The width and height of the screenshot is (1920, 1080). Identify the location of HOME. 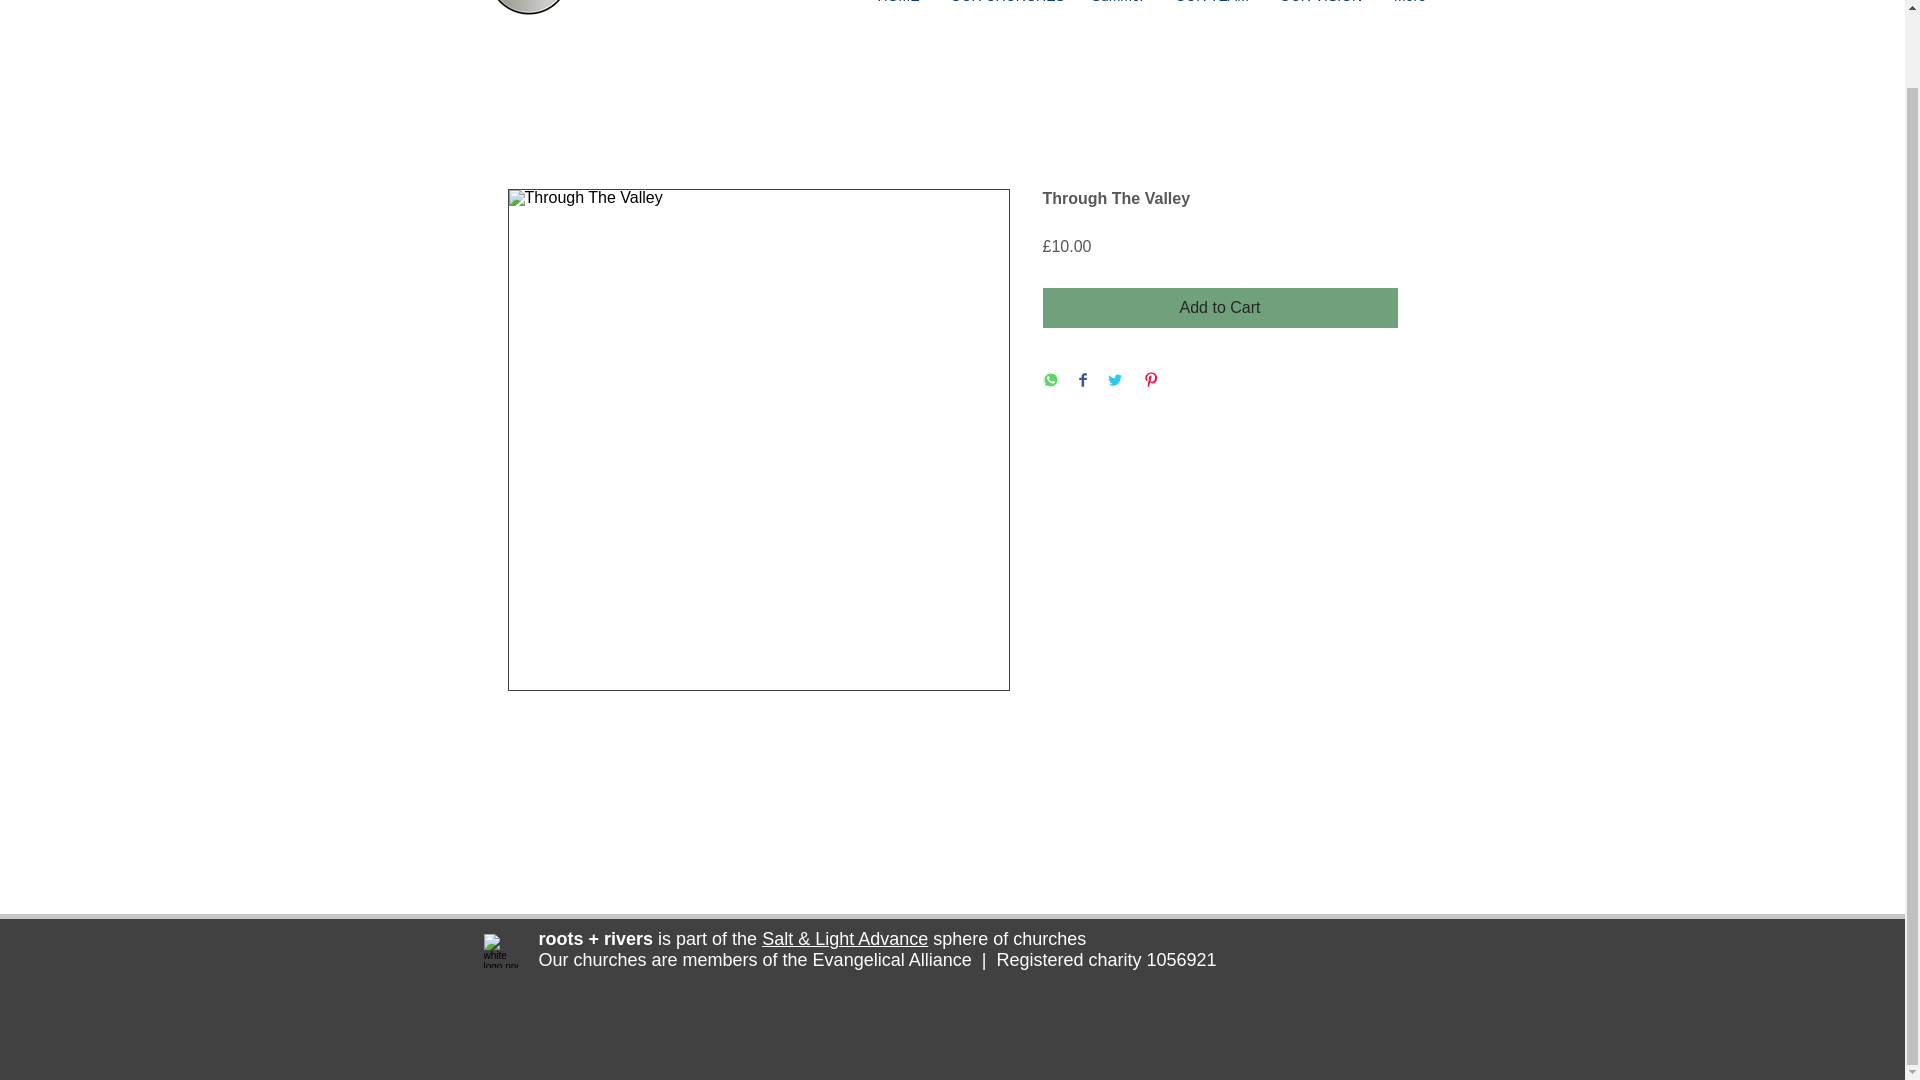
(899, 2).